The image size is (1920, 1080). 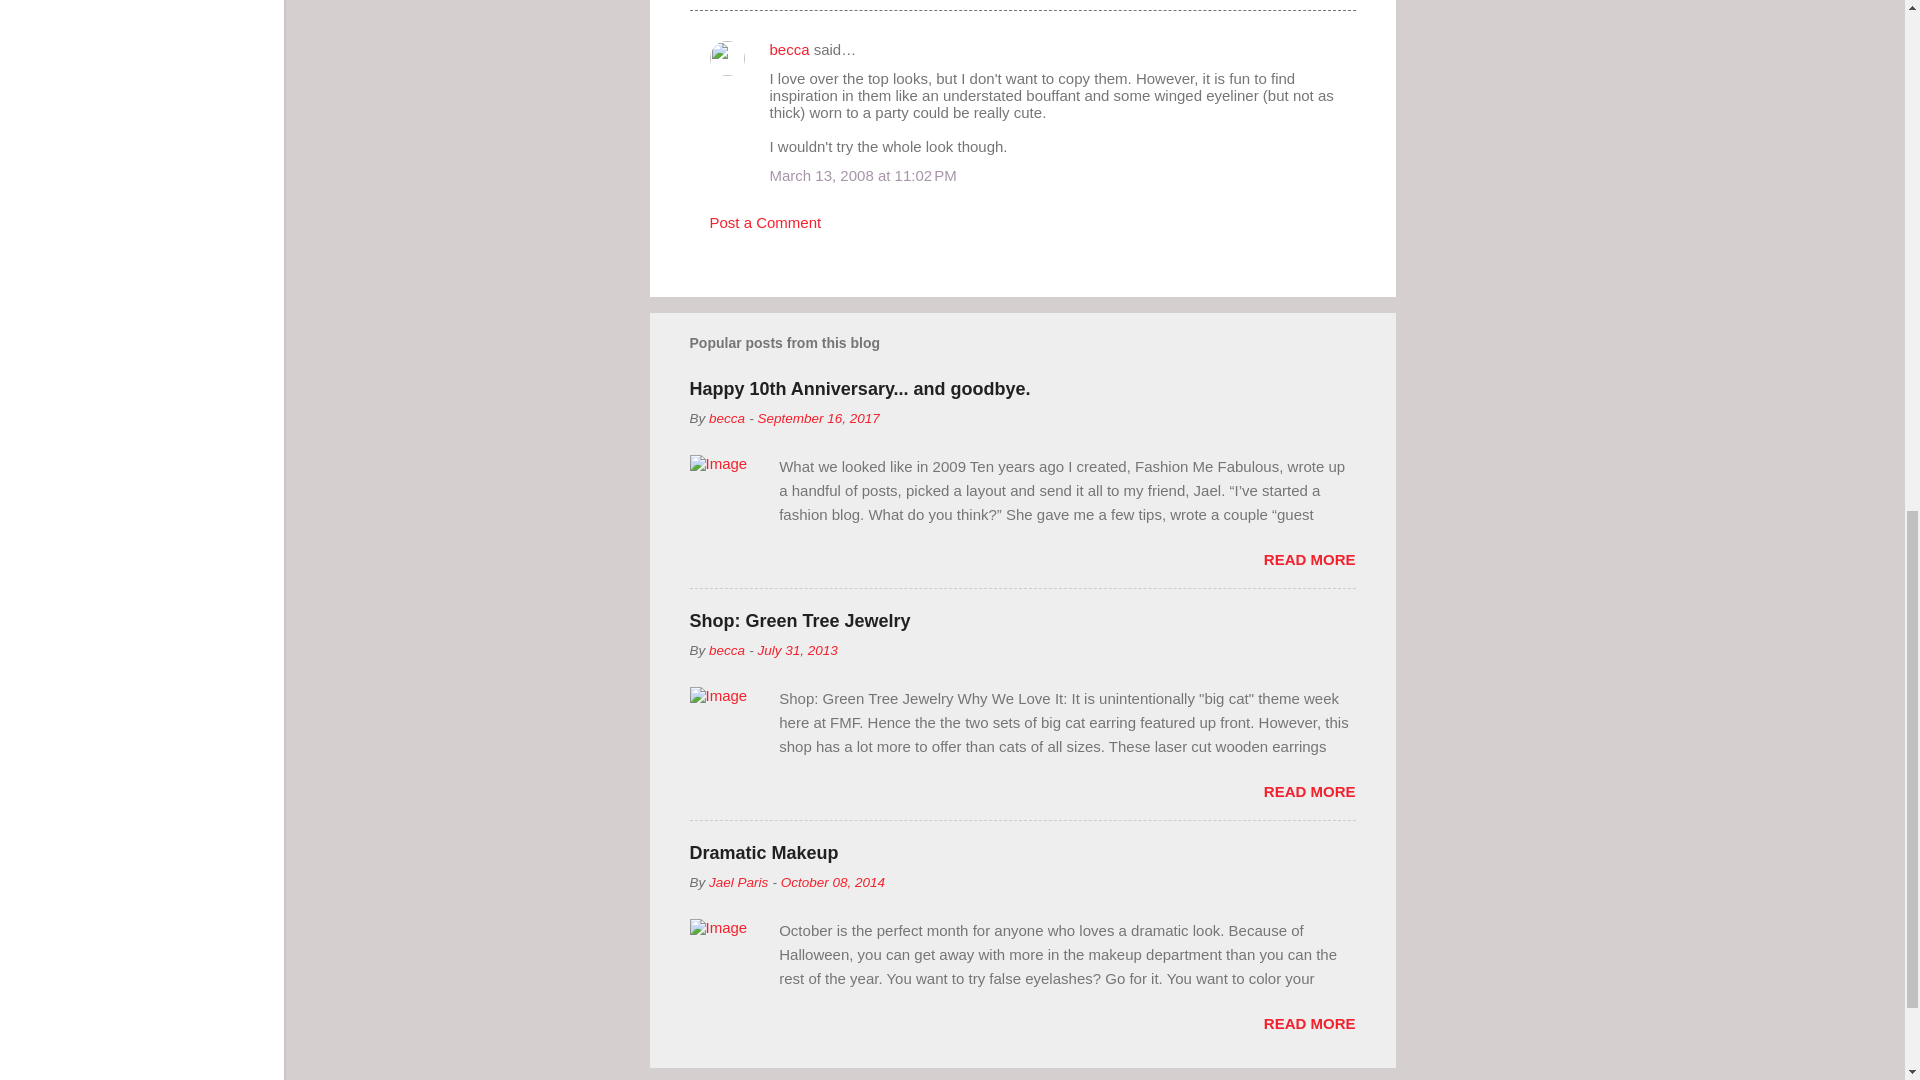 What do you see at coordinates (796, 650) in the screenshot?
I see `July 31, 2013` at bounding box center [796, 650].